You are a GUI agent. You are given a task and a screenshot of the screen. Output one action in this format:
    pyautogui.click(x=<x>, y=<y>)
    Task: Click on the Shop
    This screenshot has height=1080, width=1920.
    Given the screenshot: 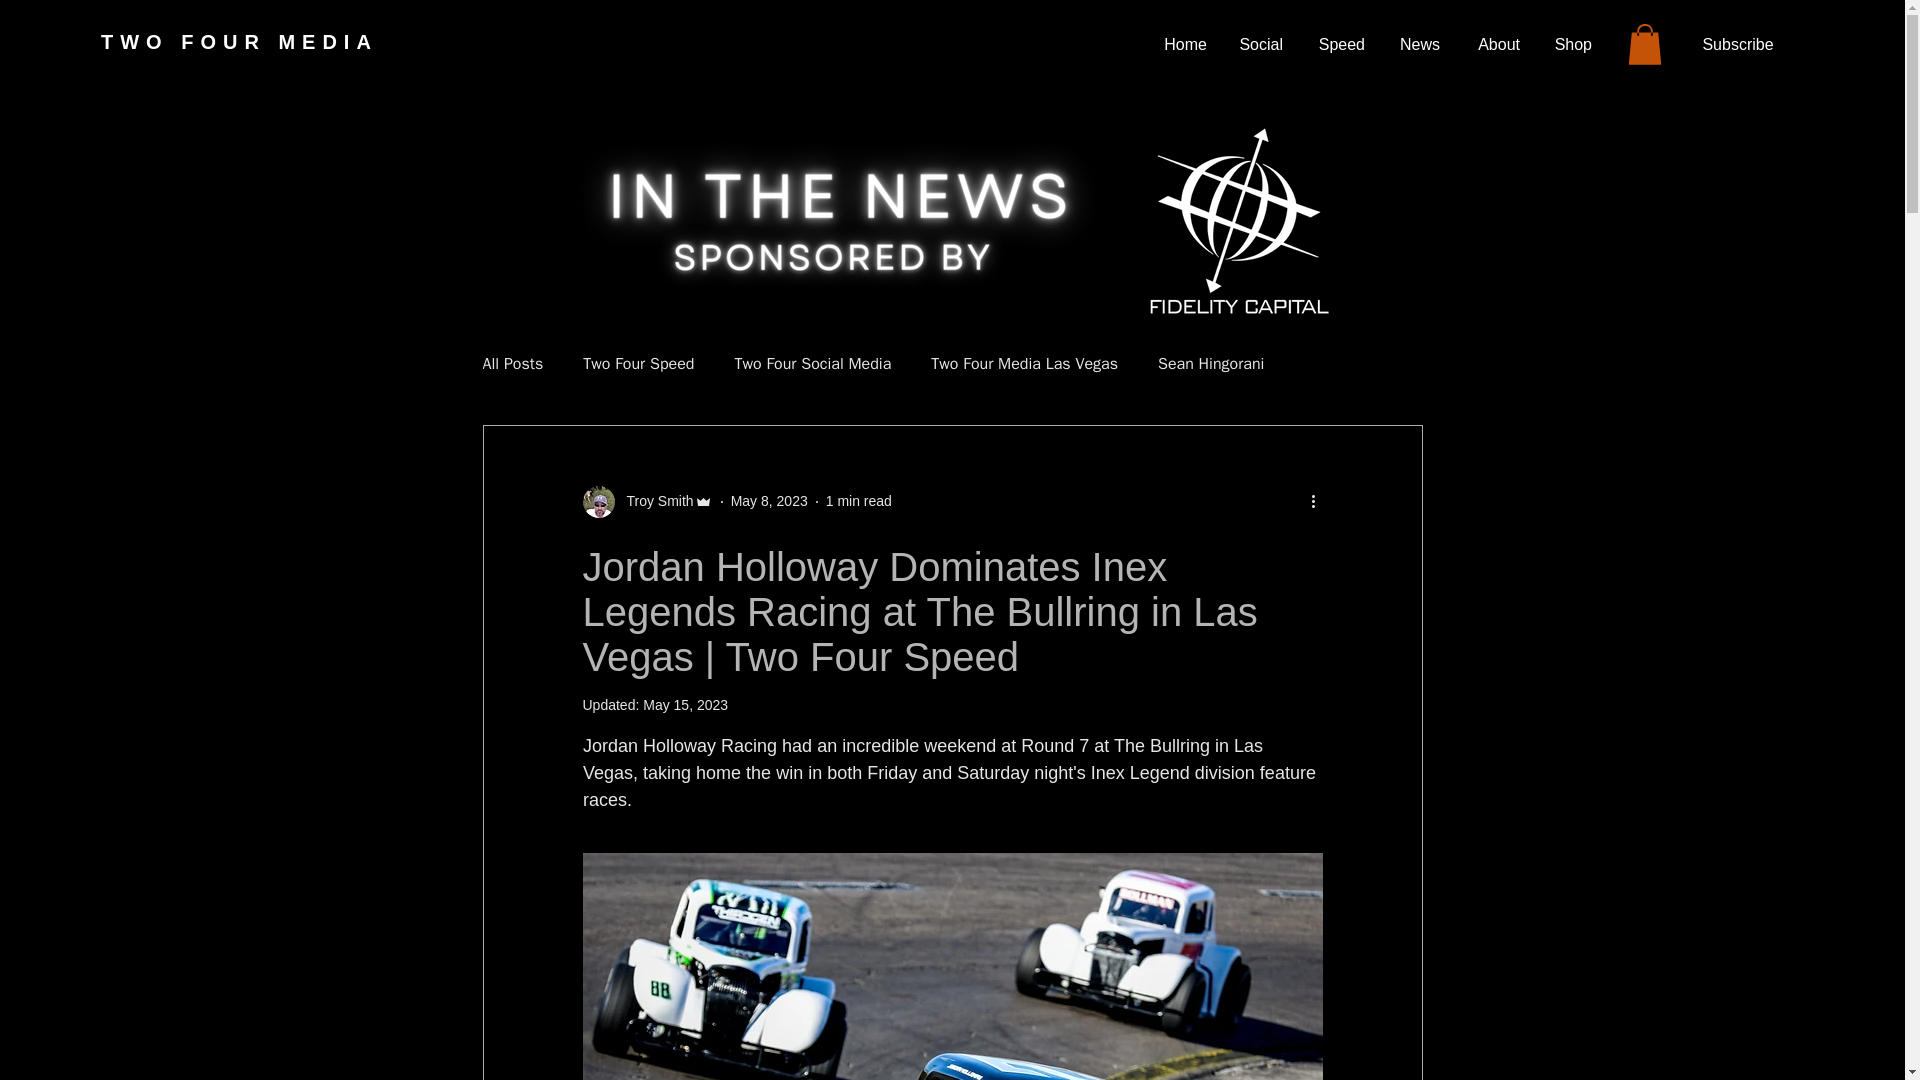 What is the action you would take?
    pyautogui.click(x=1570, y=45)
    